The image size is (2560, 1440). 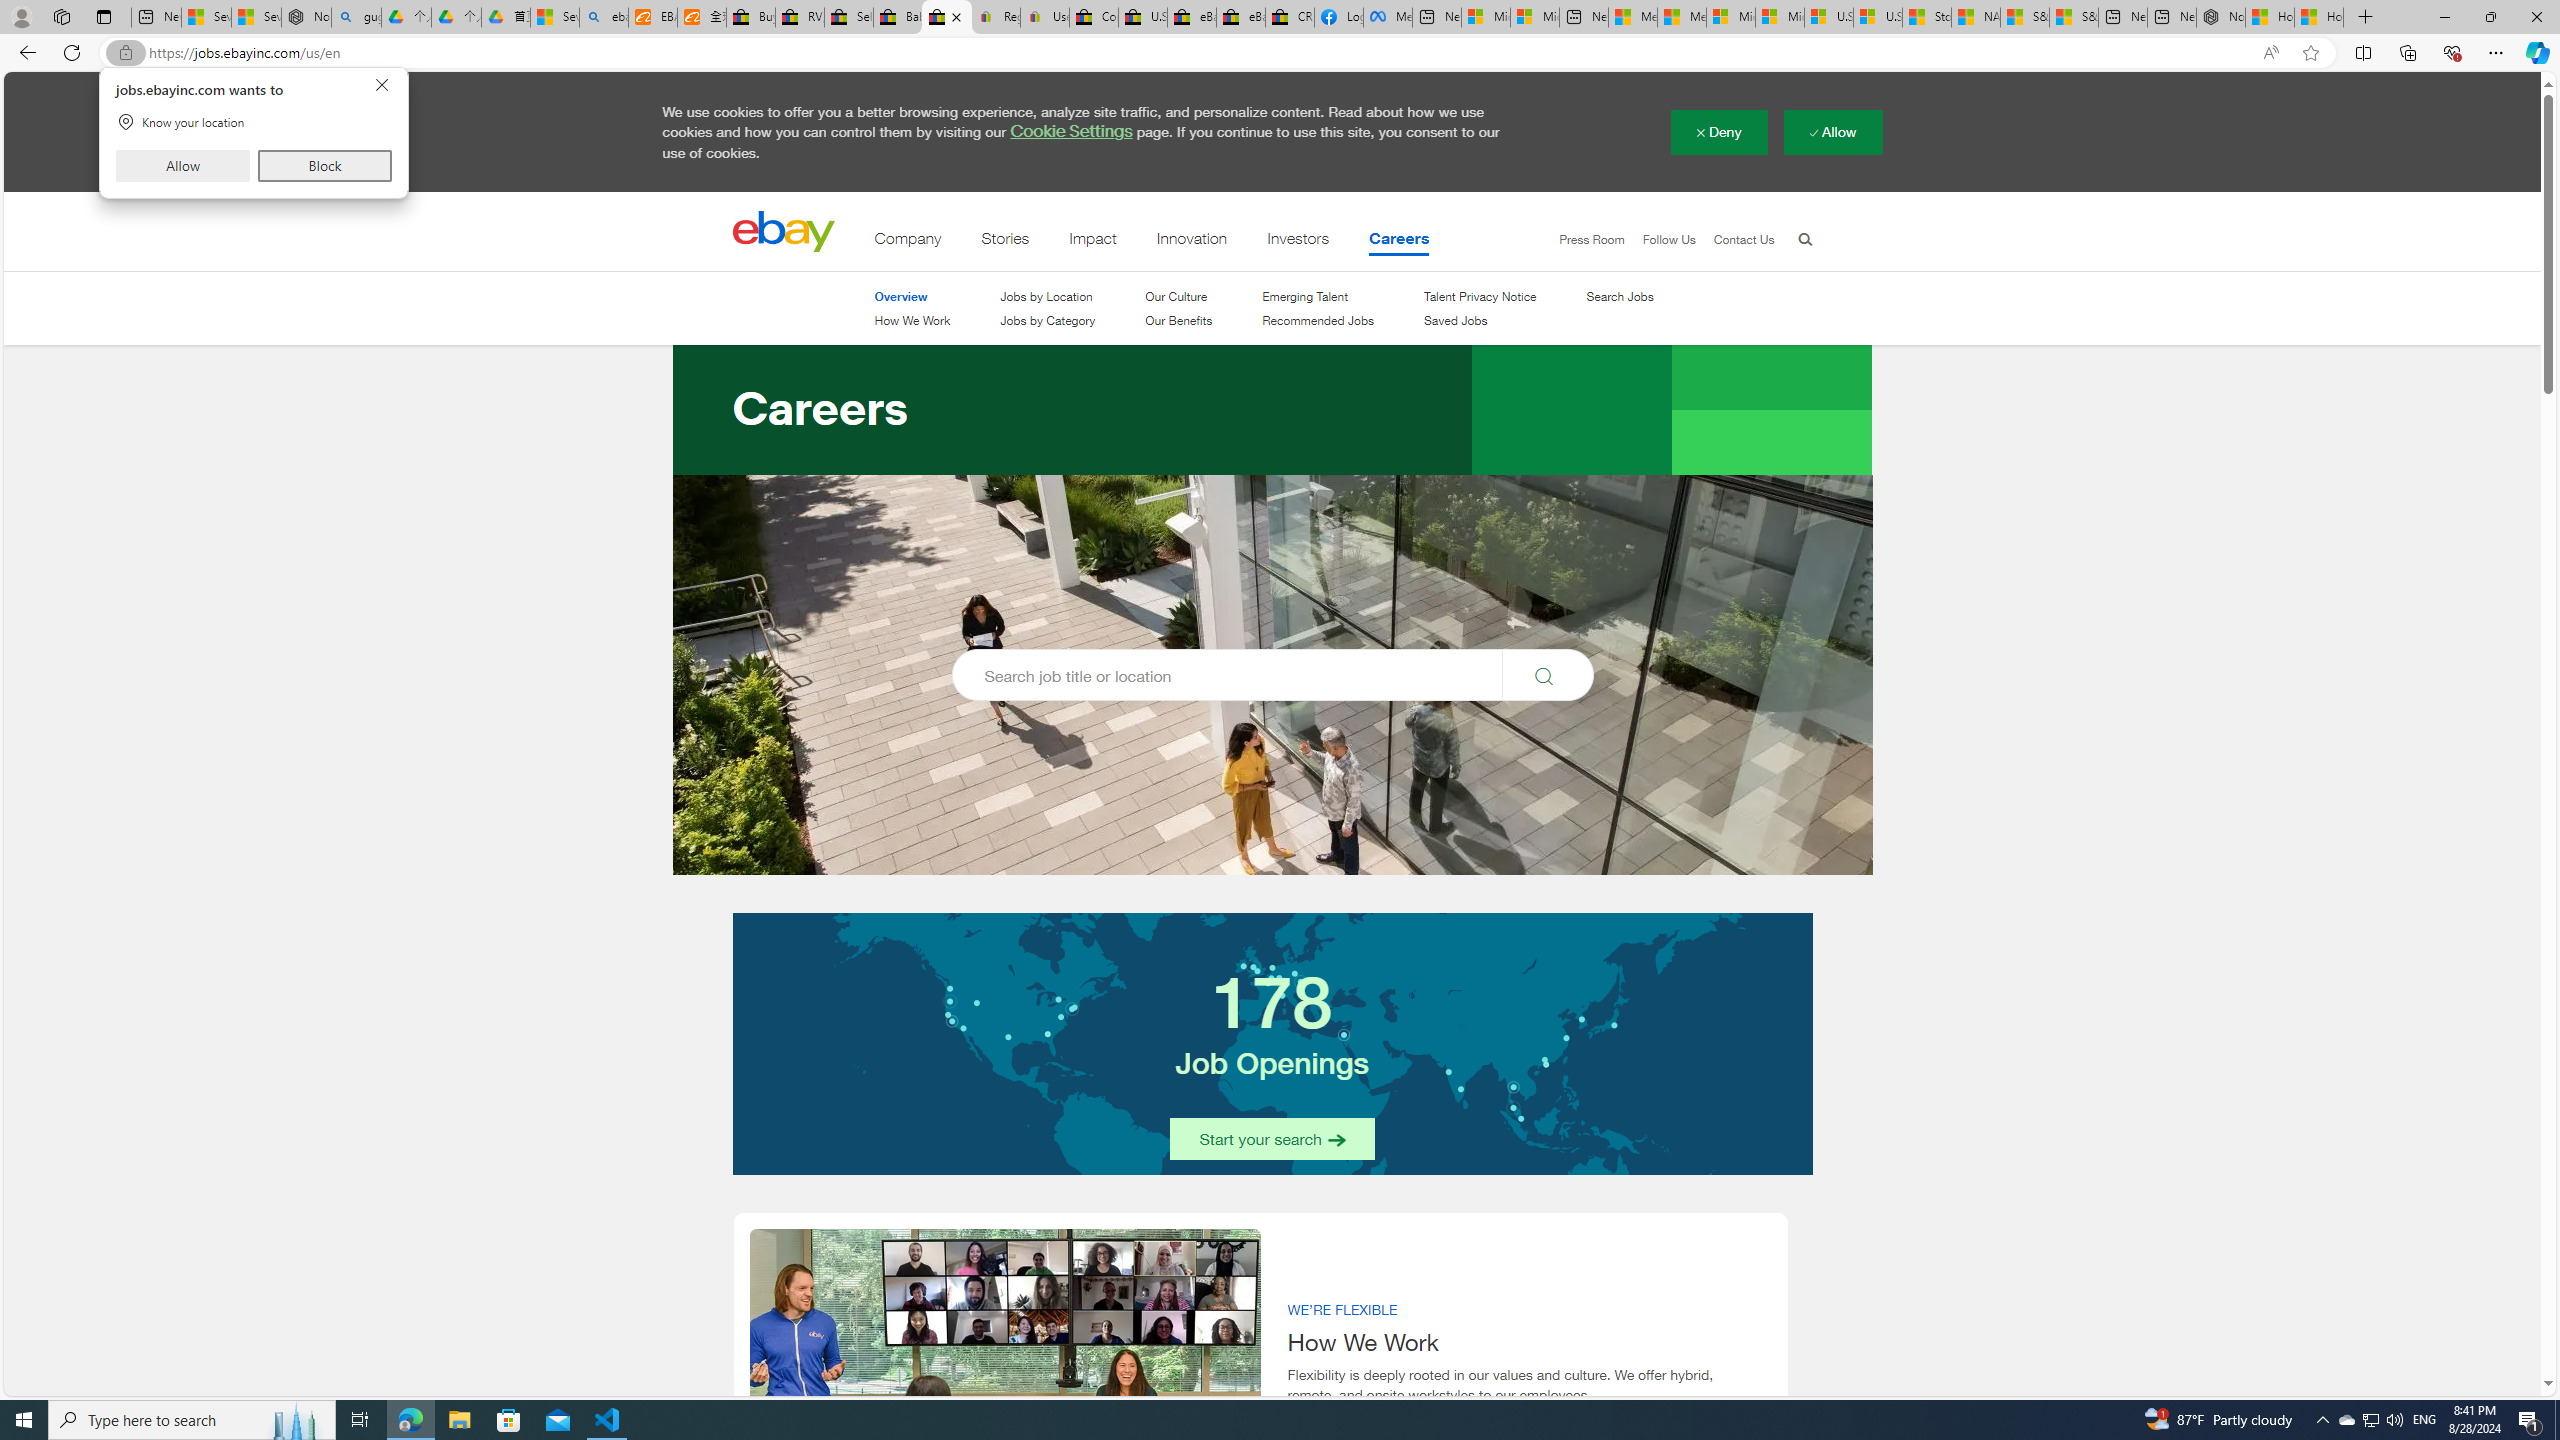 What do you see at coordinates (1318, 320) in the screenshot?
I see `Recommended Jobs` at bounding box center [1318, 320].